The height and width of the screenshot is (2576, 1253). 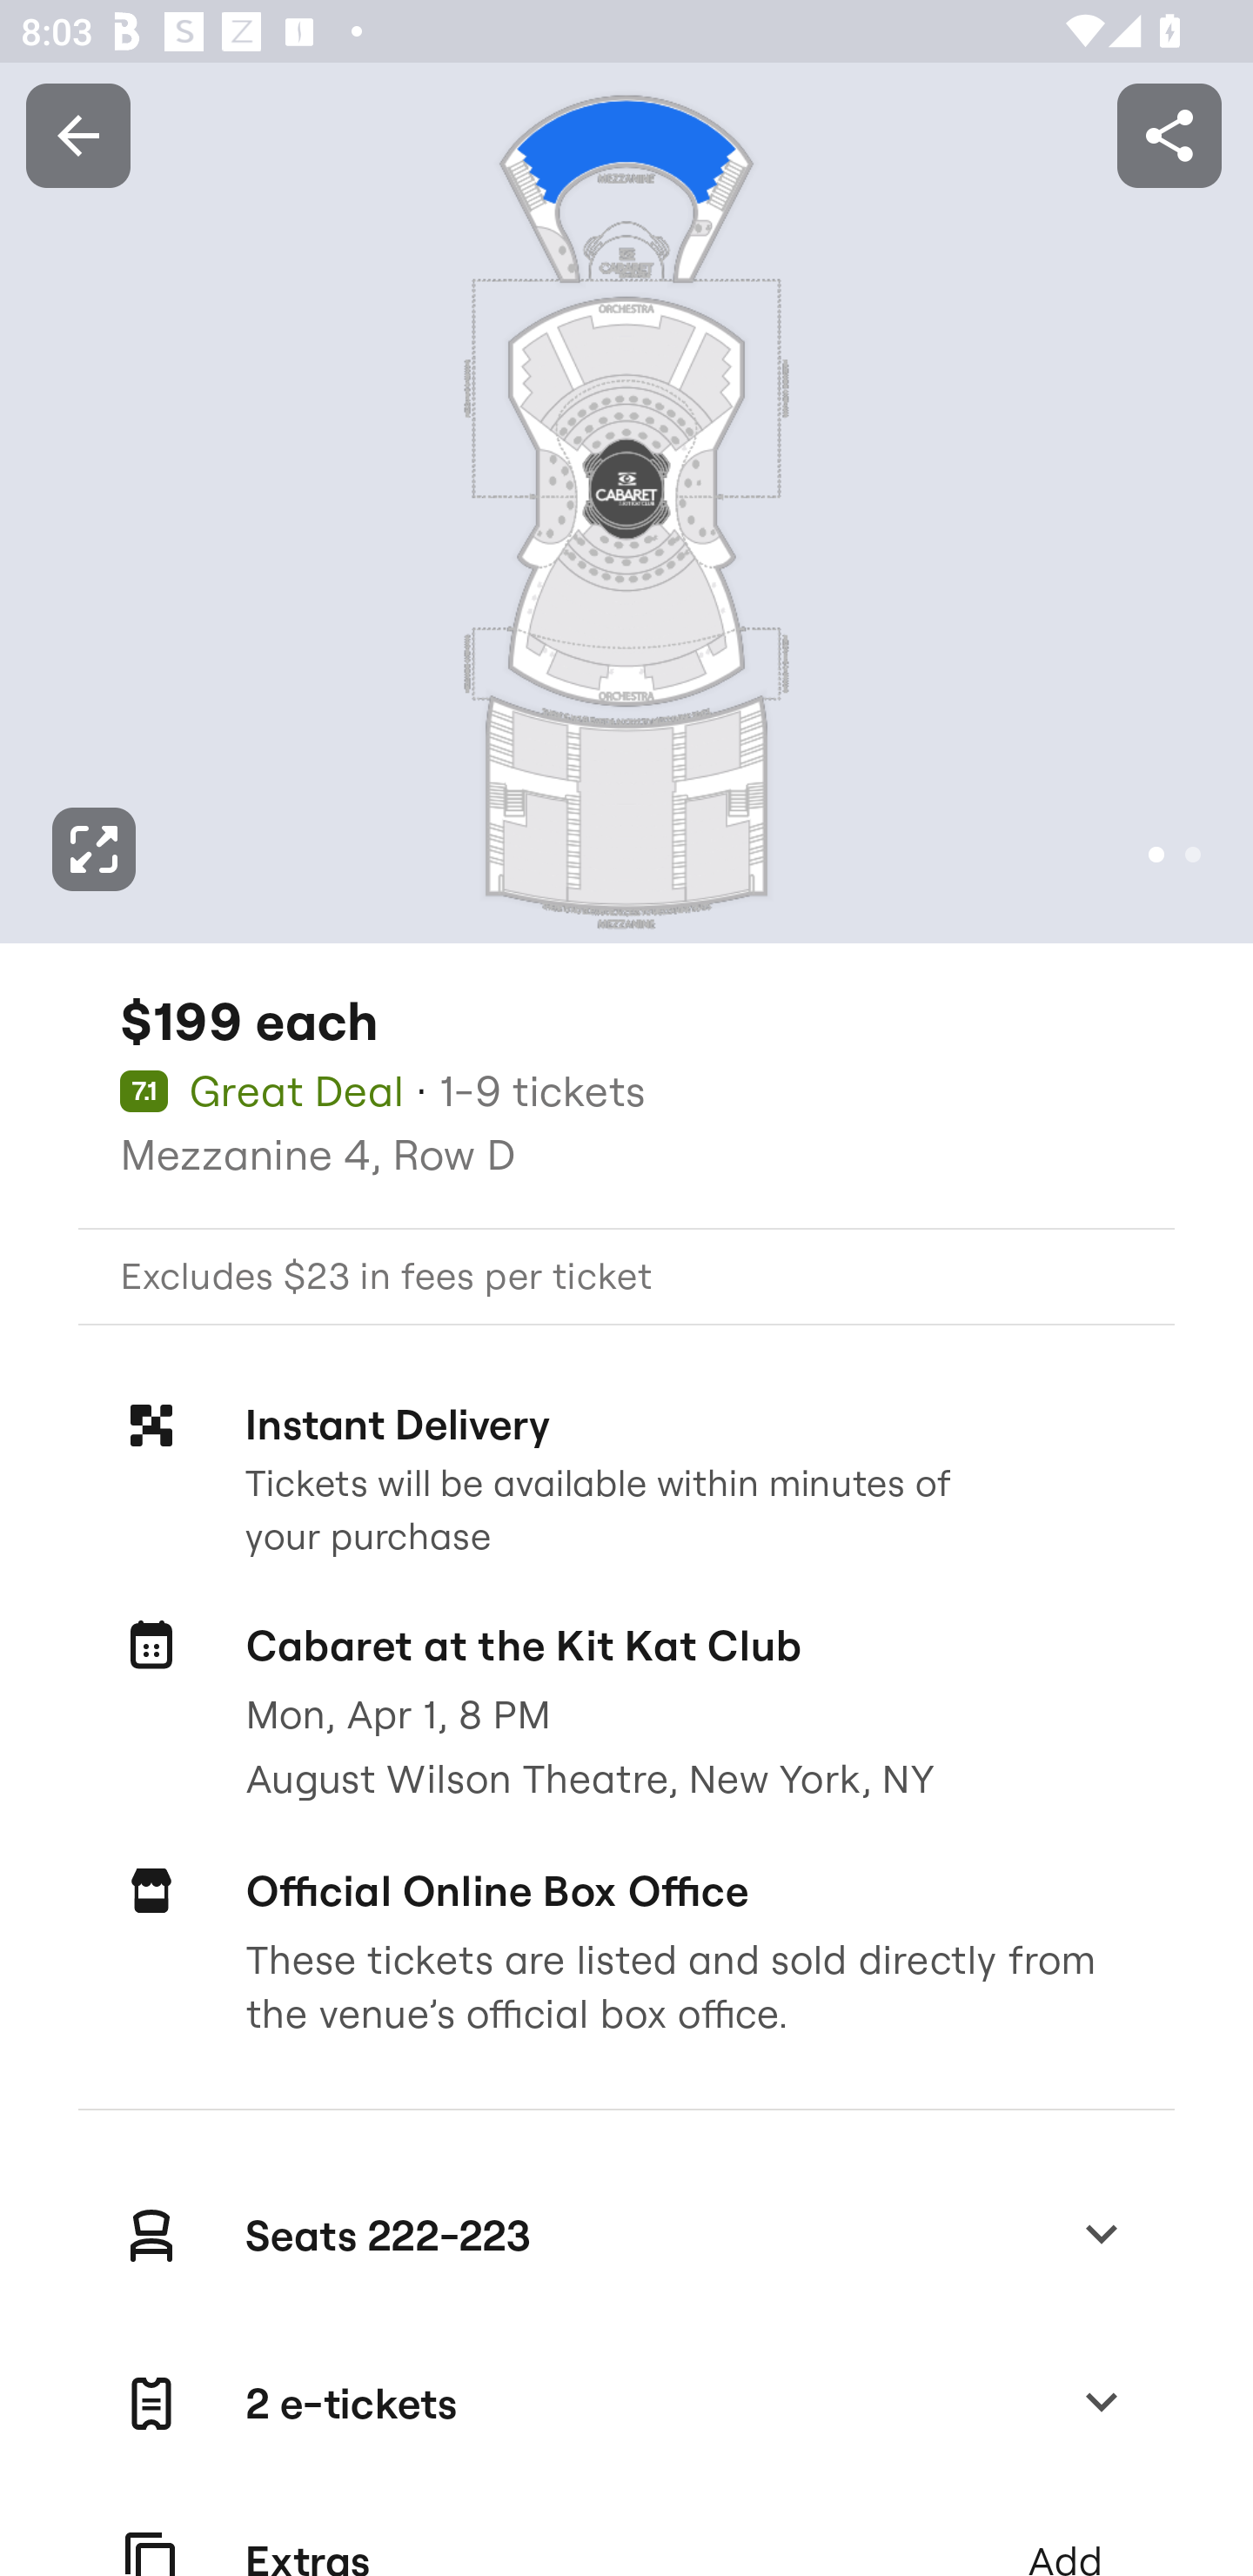 I want to click on Seats 222-223 Expand to show options, so click(x=626, y=2235).